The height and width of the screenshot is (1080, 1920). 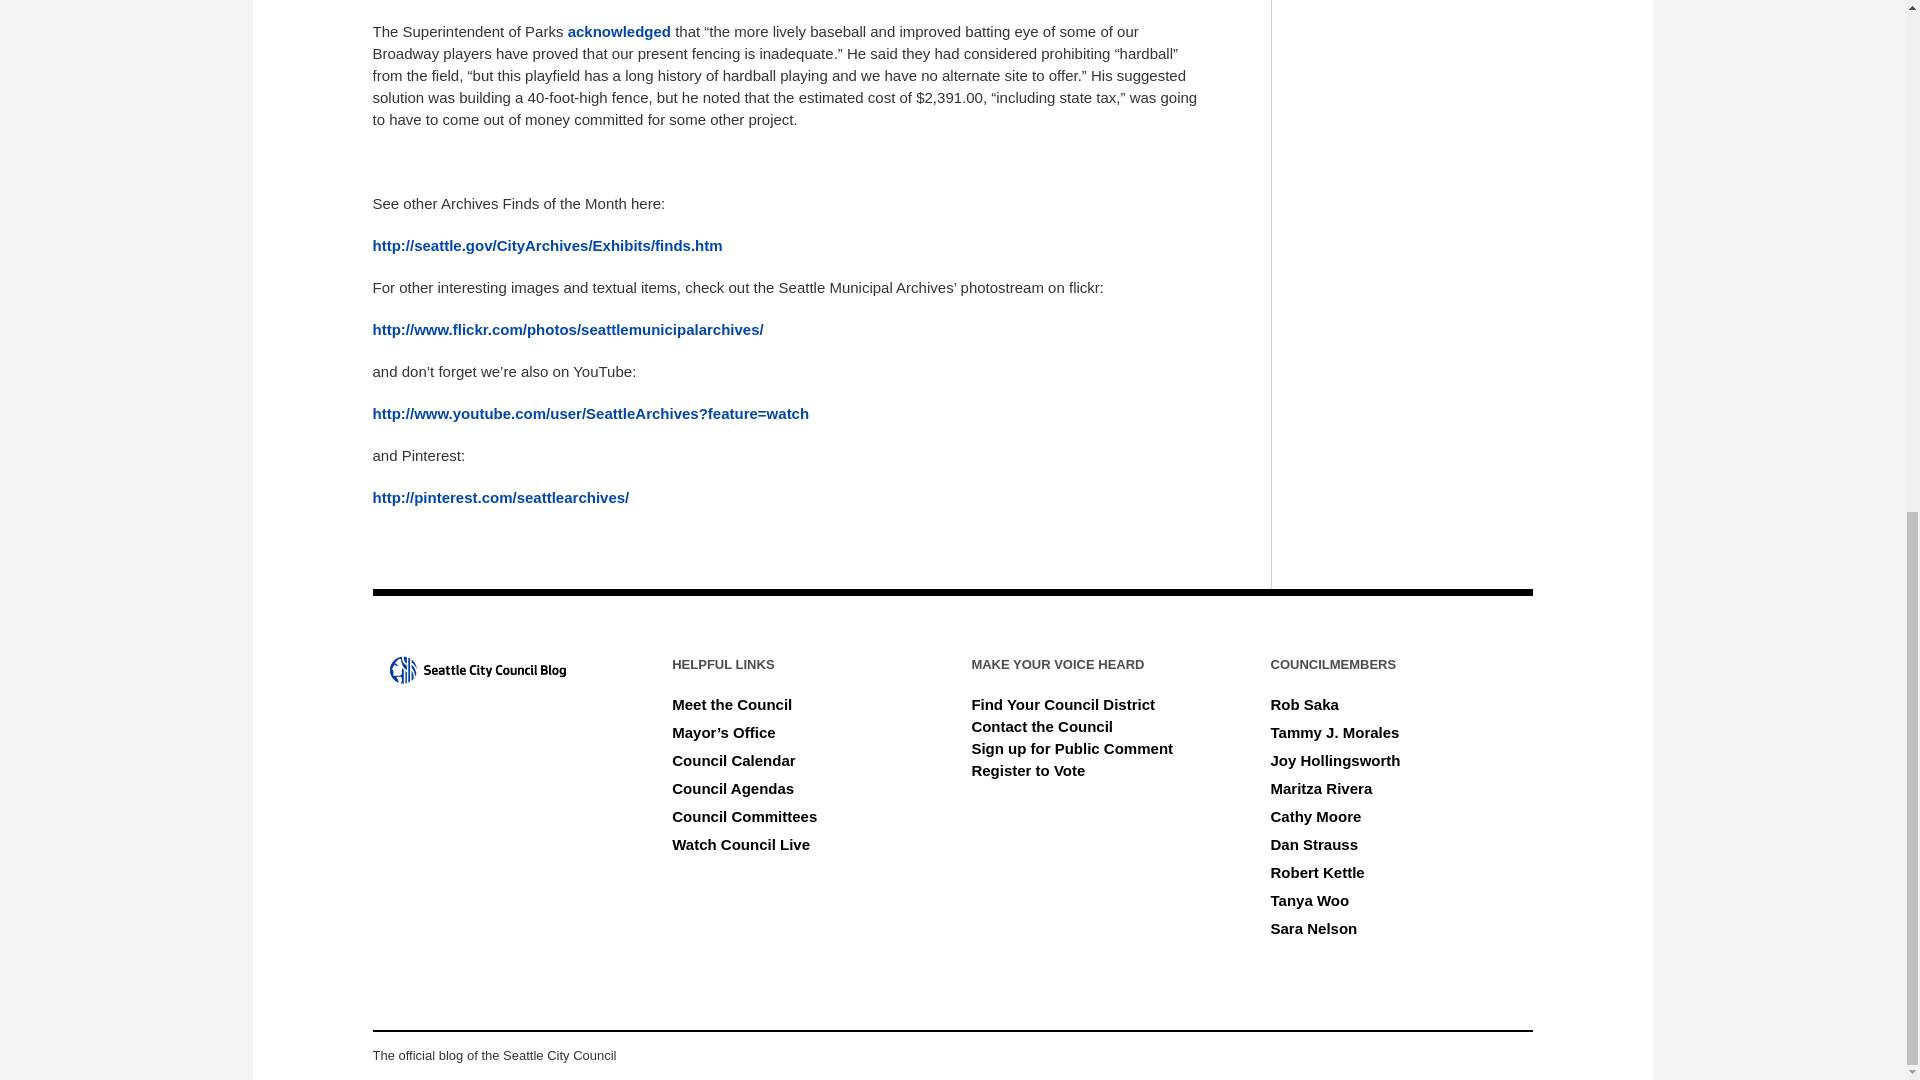 I want to click on Watch Council Live, so click(x=741, y=844).